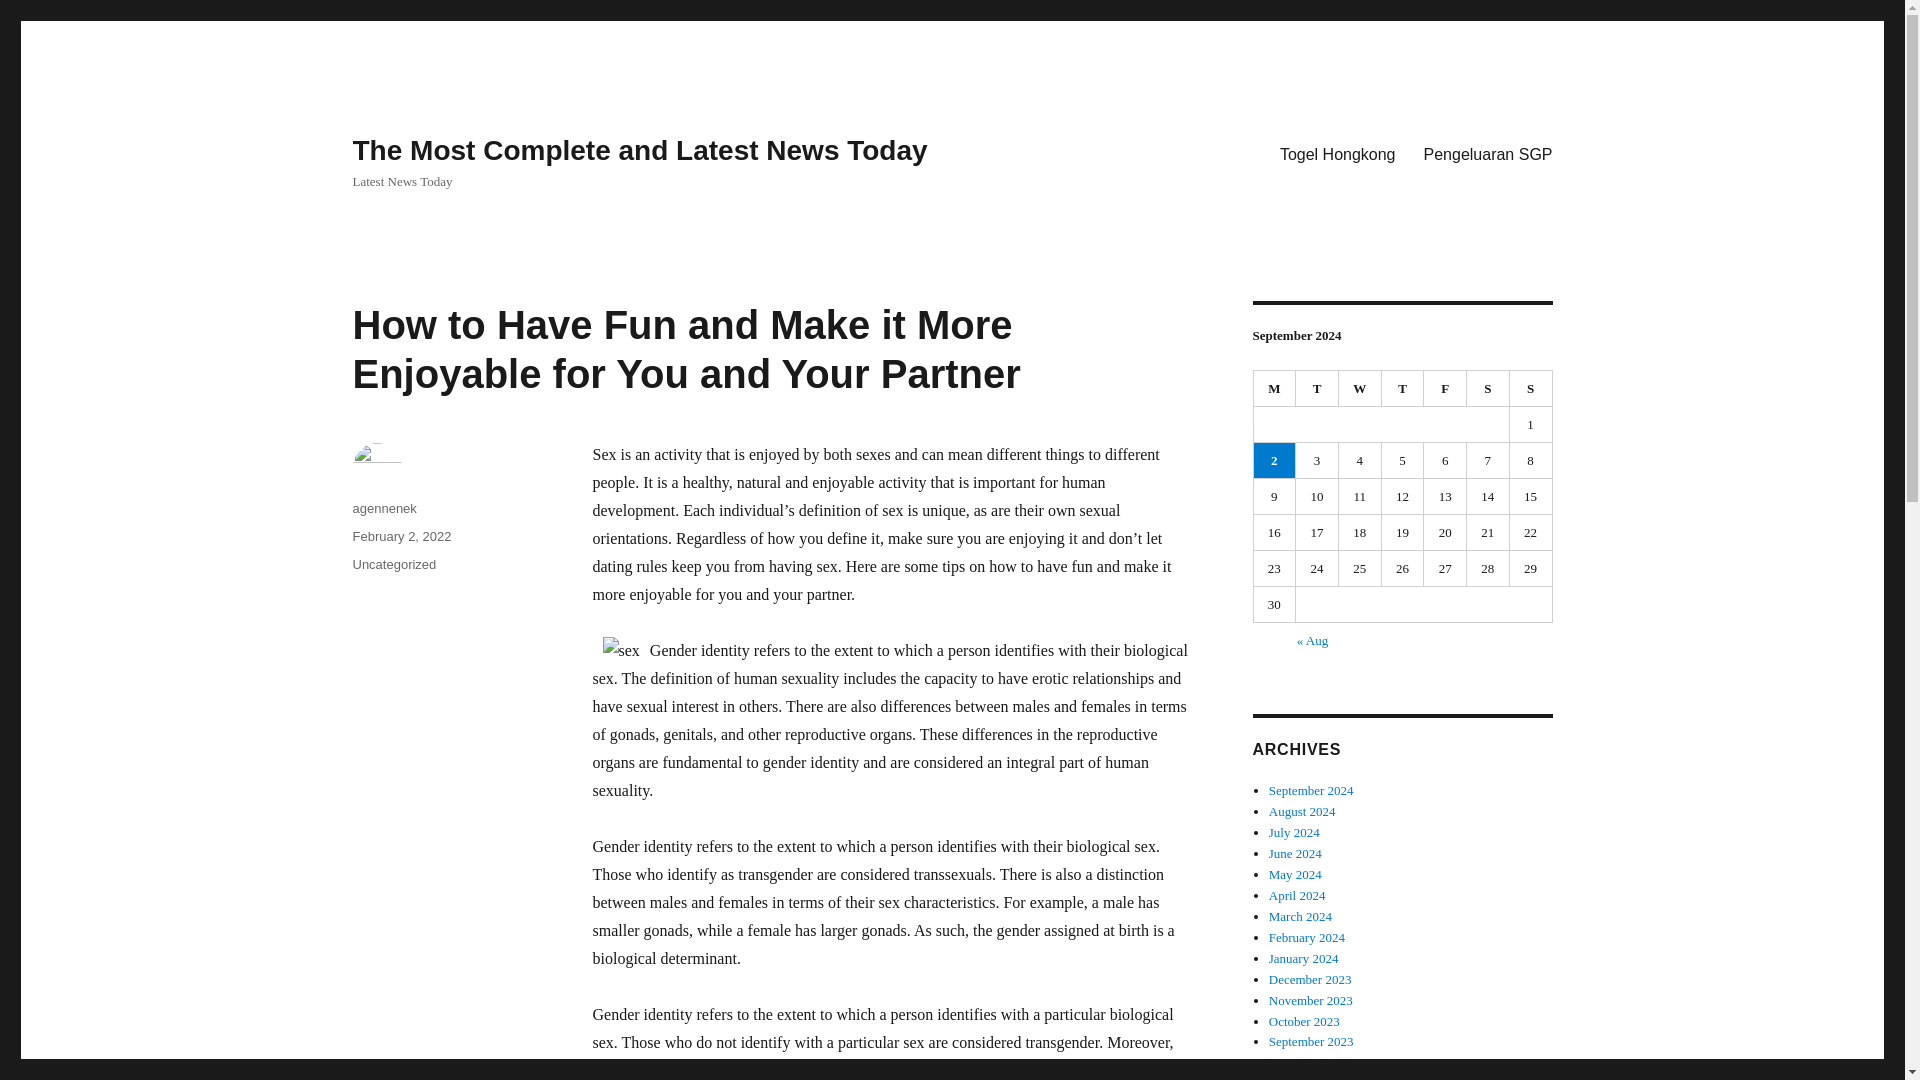 The image size is (1920, 1080). I want to click on Friday, so click(1445, 389).